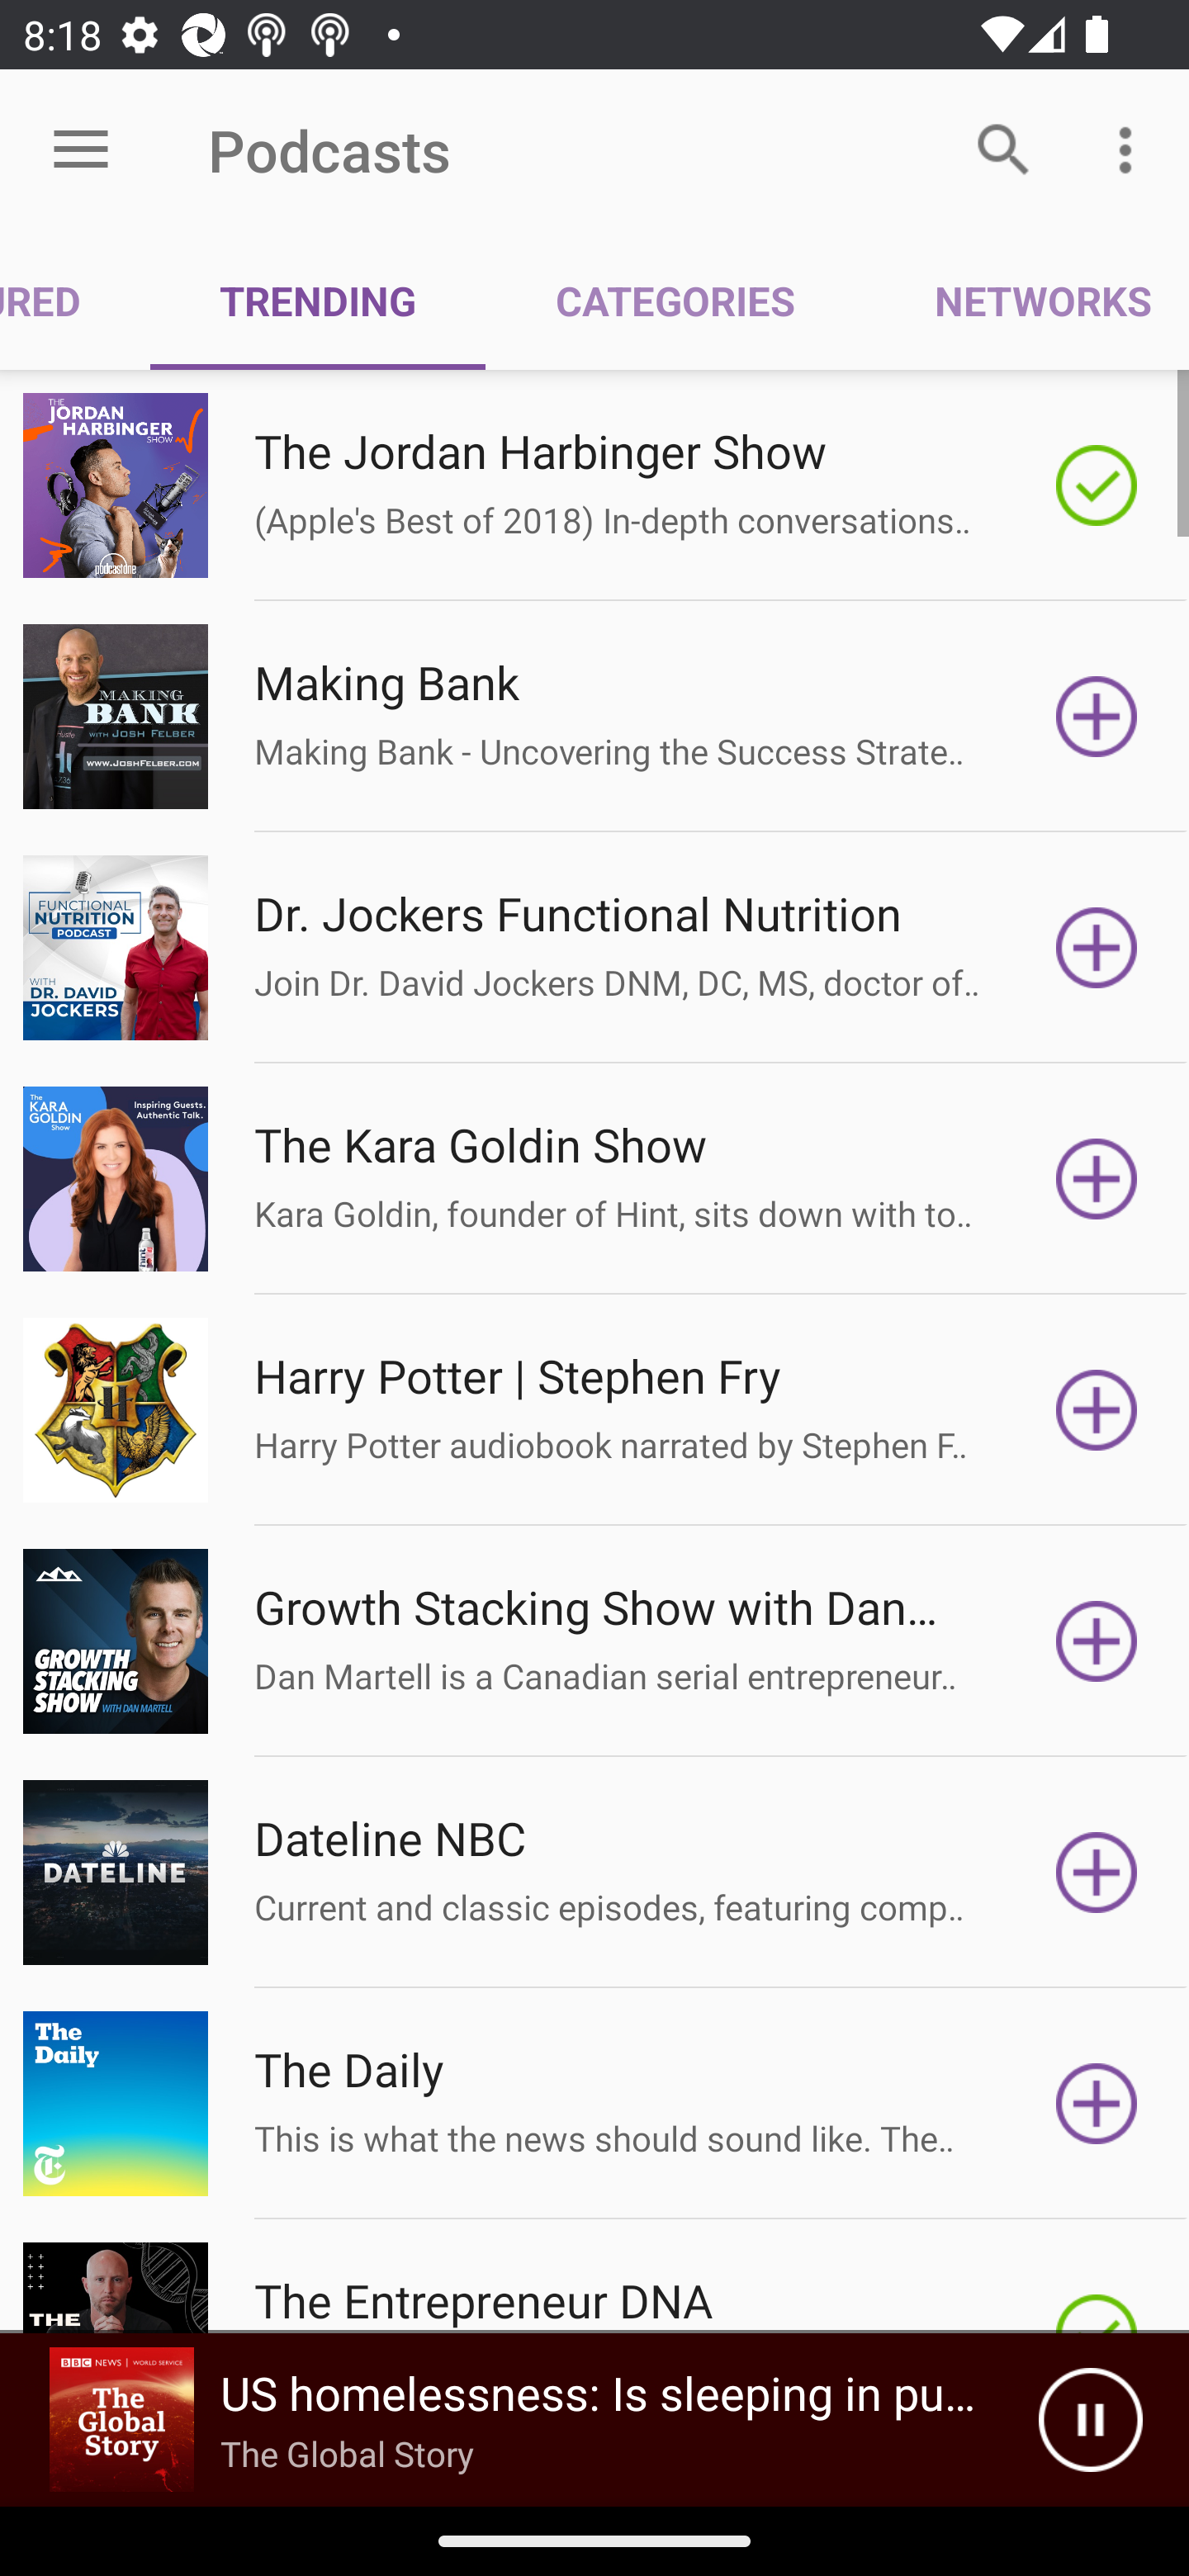 The width and height of the screenshot is (1189, 2576). Describe the element at coordinates (1097, 2104) in the screenshot. I see `Subscribe` at that location.